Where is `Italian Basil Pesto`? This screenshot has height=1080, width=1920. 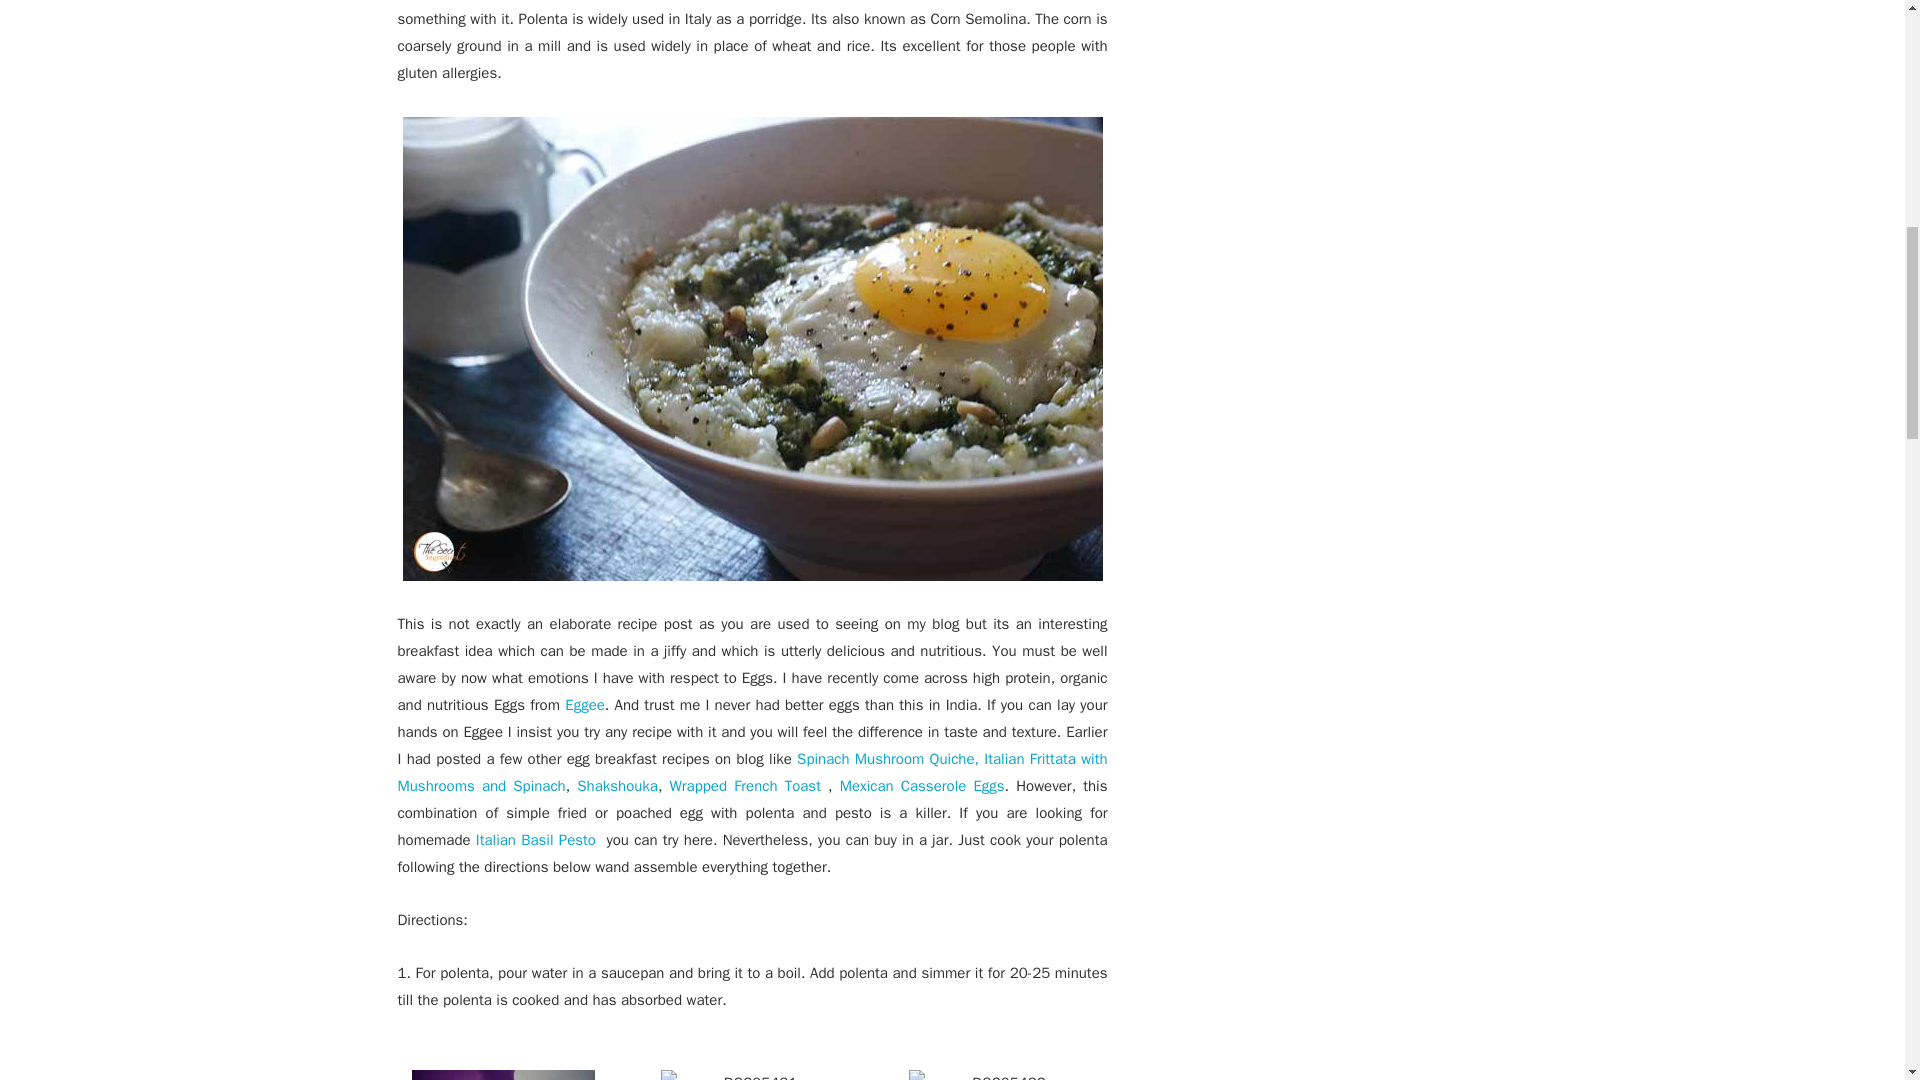
Italian Basil Pesto is located at coordinates (536, 839).